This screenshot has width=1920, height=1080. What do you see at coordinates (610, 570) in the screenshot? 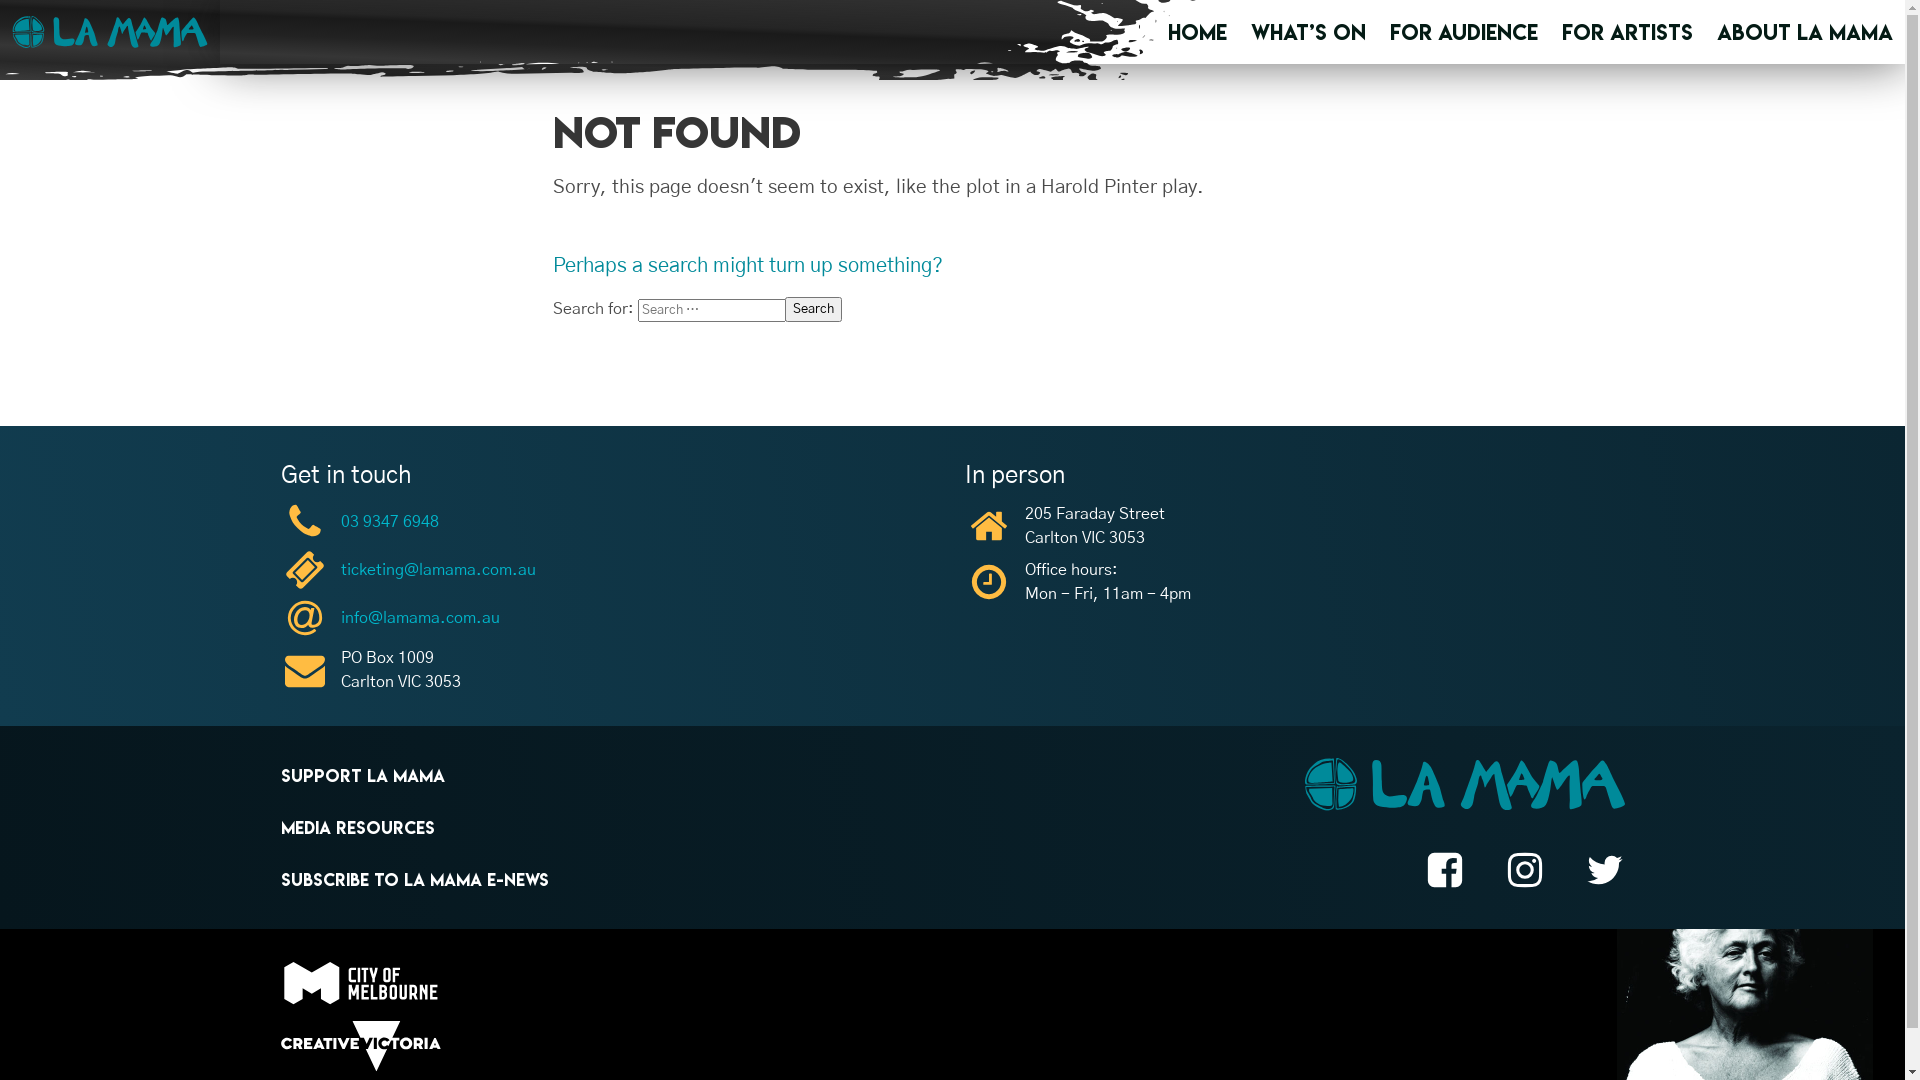
I see `ticketing@lamama.com.au` at bounding box center [610, 570].